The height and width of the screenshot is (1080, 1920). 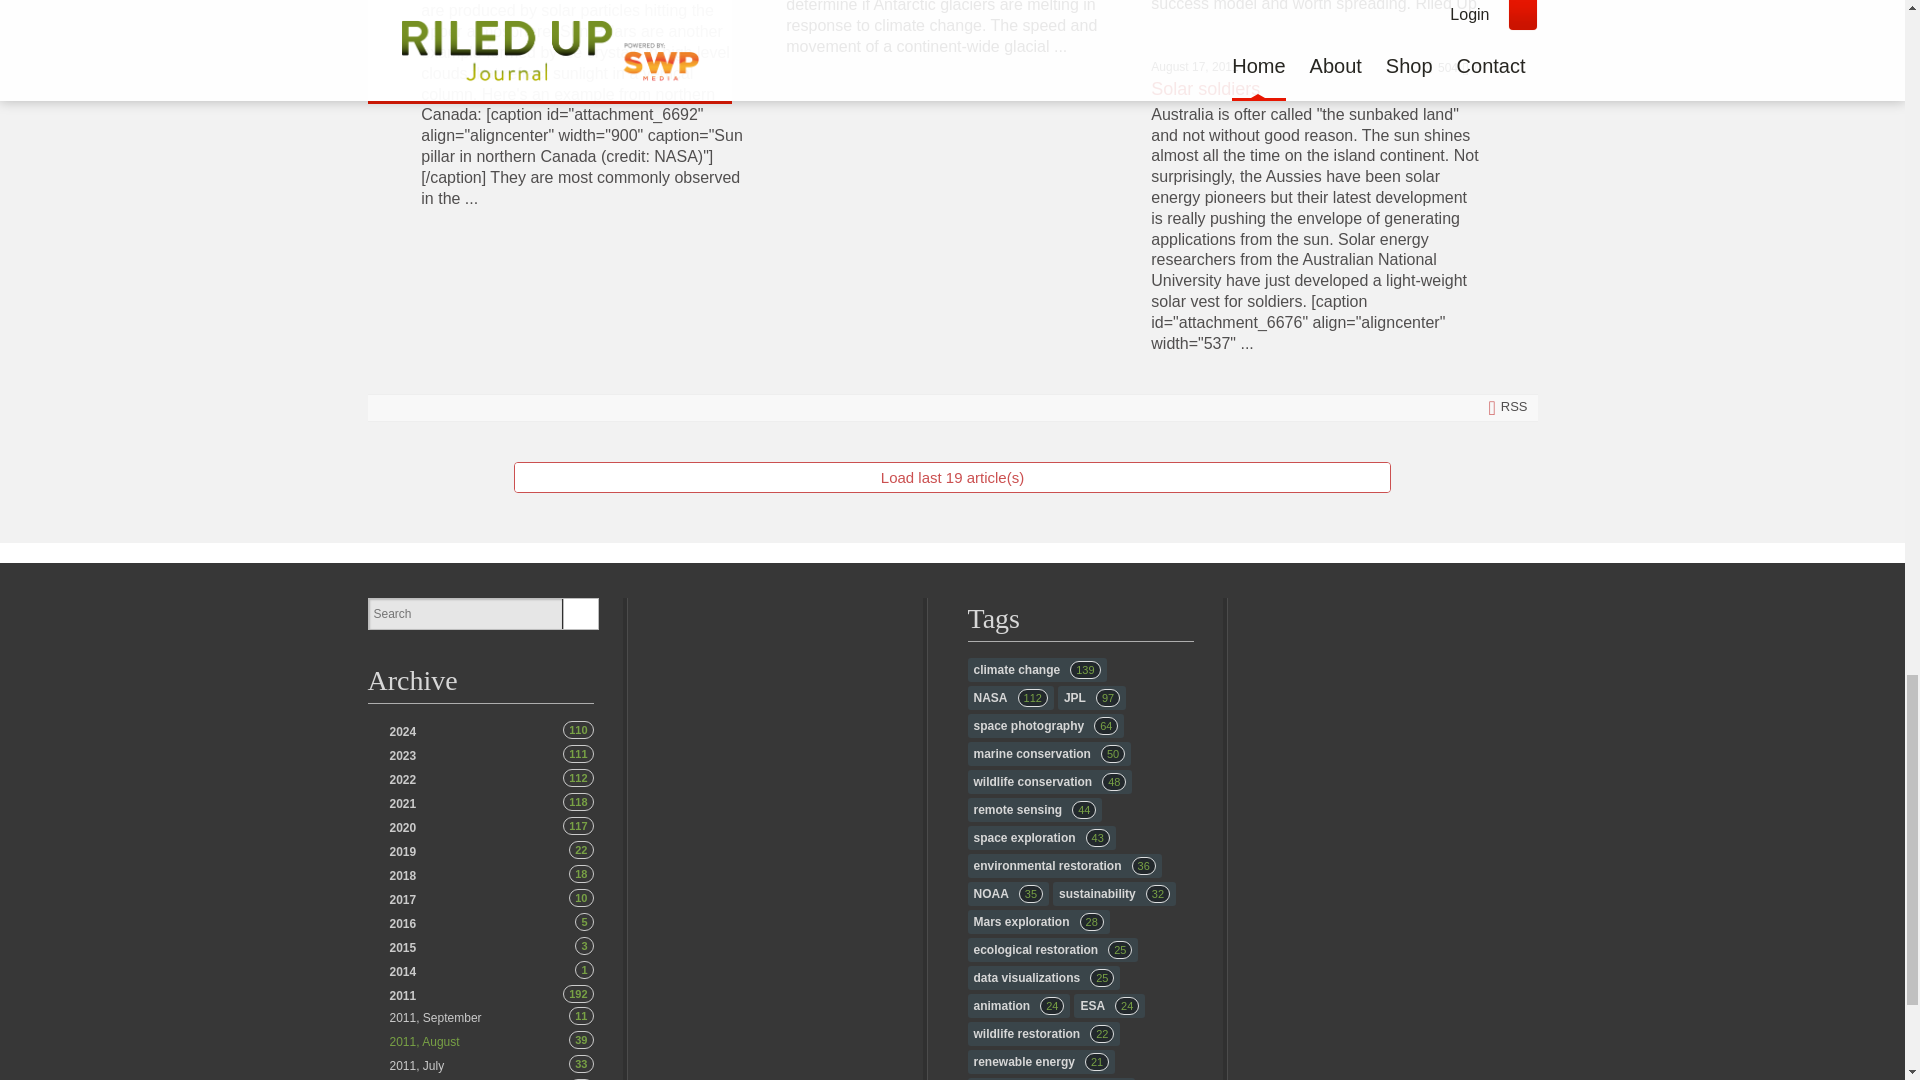 What do you see at coordinates (464, 614) in the screenshot?
I see `Search` at bounding box center [464, 614].